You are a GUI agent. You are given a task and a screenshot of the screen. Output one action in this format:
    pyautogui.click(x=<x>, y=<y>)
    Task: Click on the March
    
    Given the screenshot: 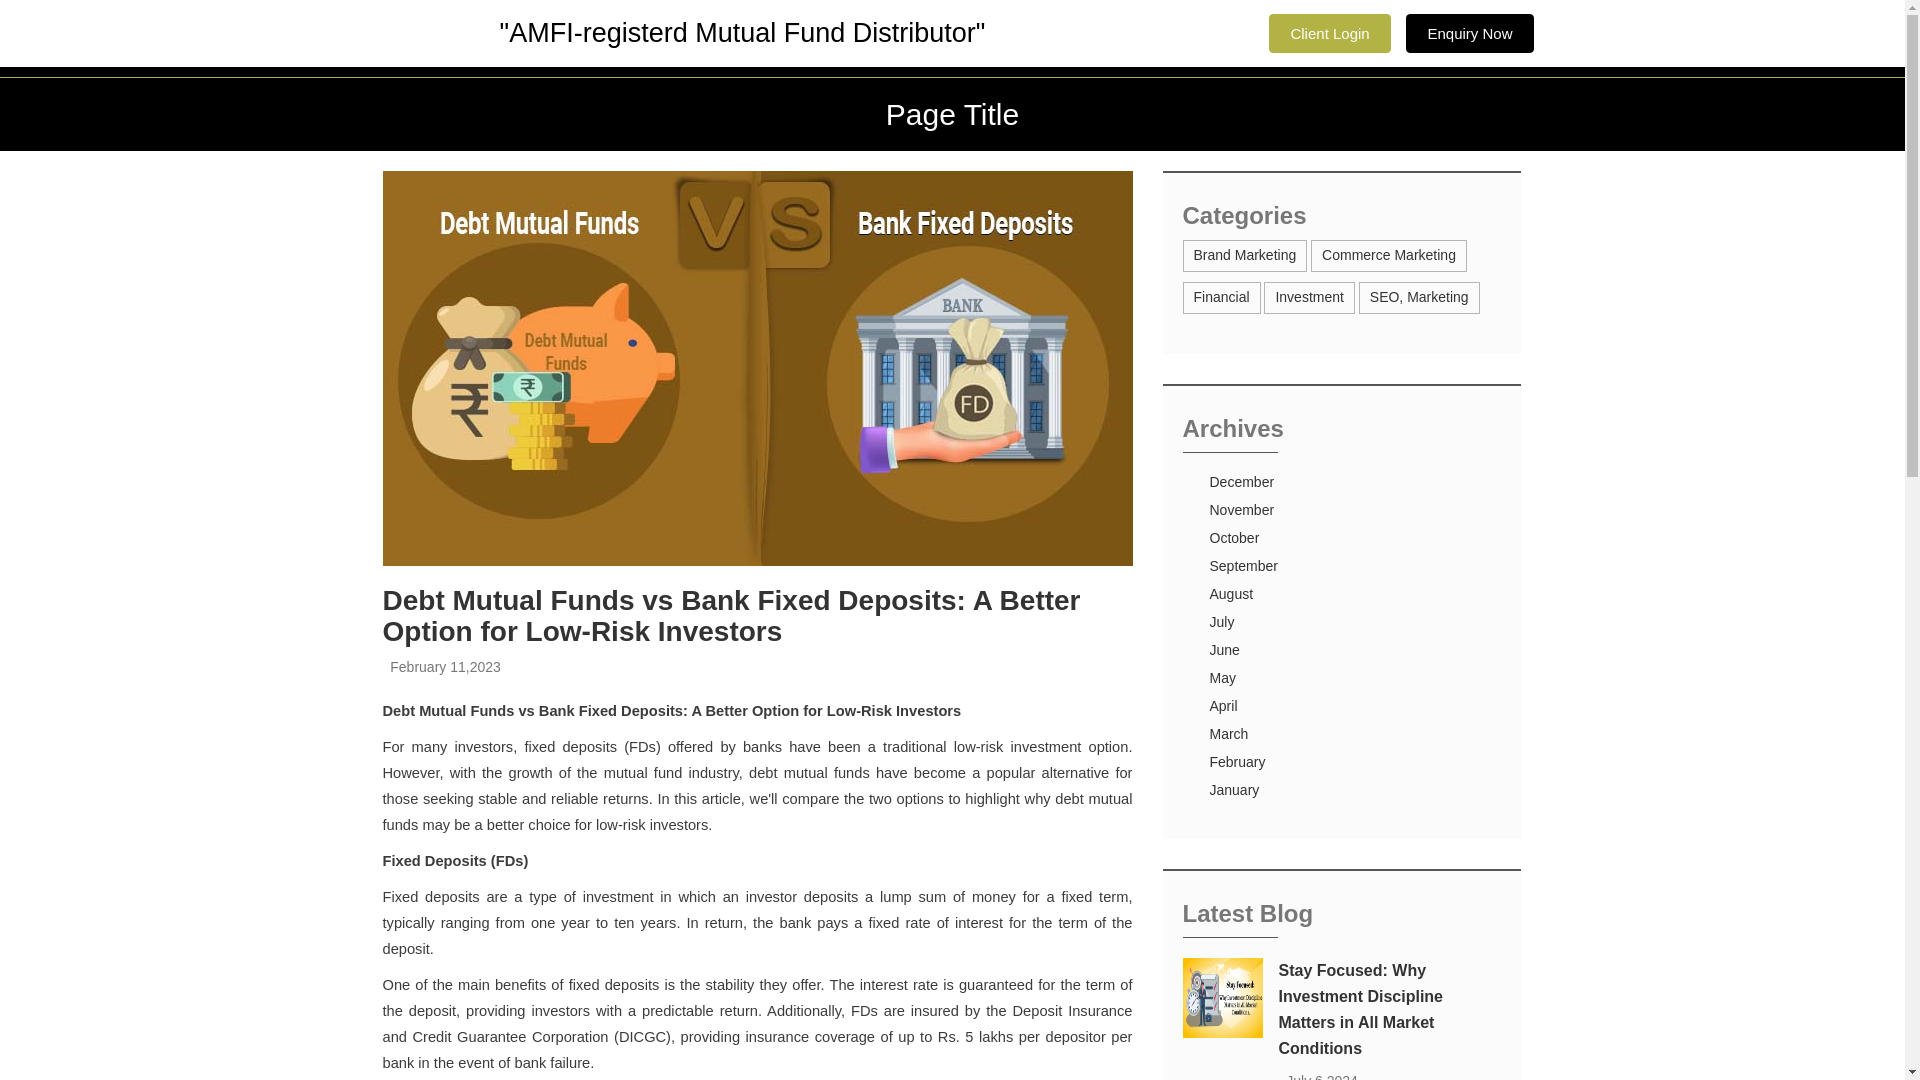 What is the action you would take?
    pyautogui.click(x=1229, y=733)
    